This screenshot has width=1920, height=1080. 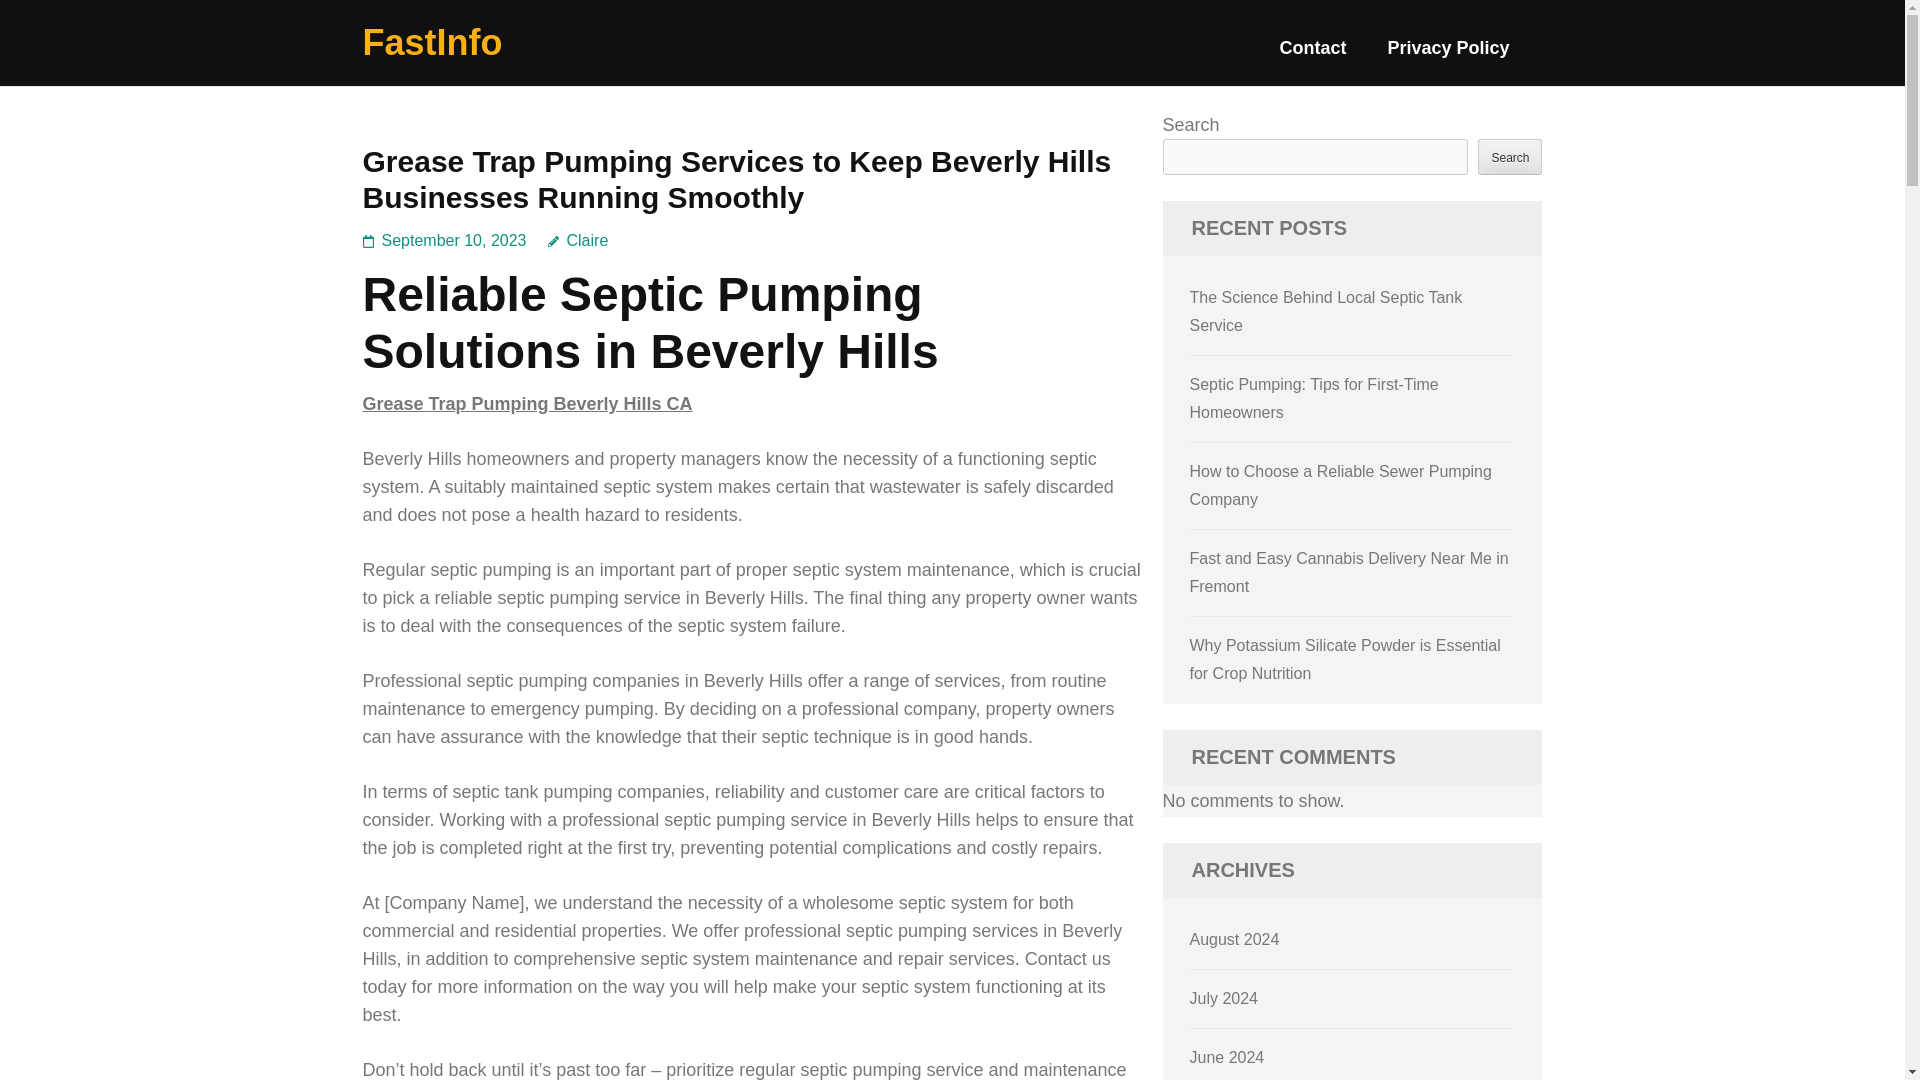 I want to click on Grease Trap Pumping Beverly Hills CA, so click(x=526, y=404).